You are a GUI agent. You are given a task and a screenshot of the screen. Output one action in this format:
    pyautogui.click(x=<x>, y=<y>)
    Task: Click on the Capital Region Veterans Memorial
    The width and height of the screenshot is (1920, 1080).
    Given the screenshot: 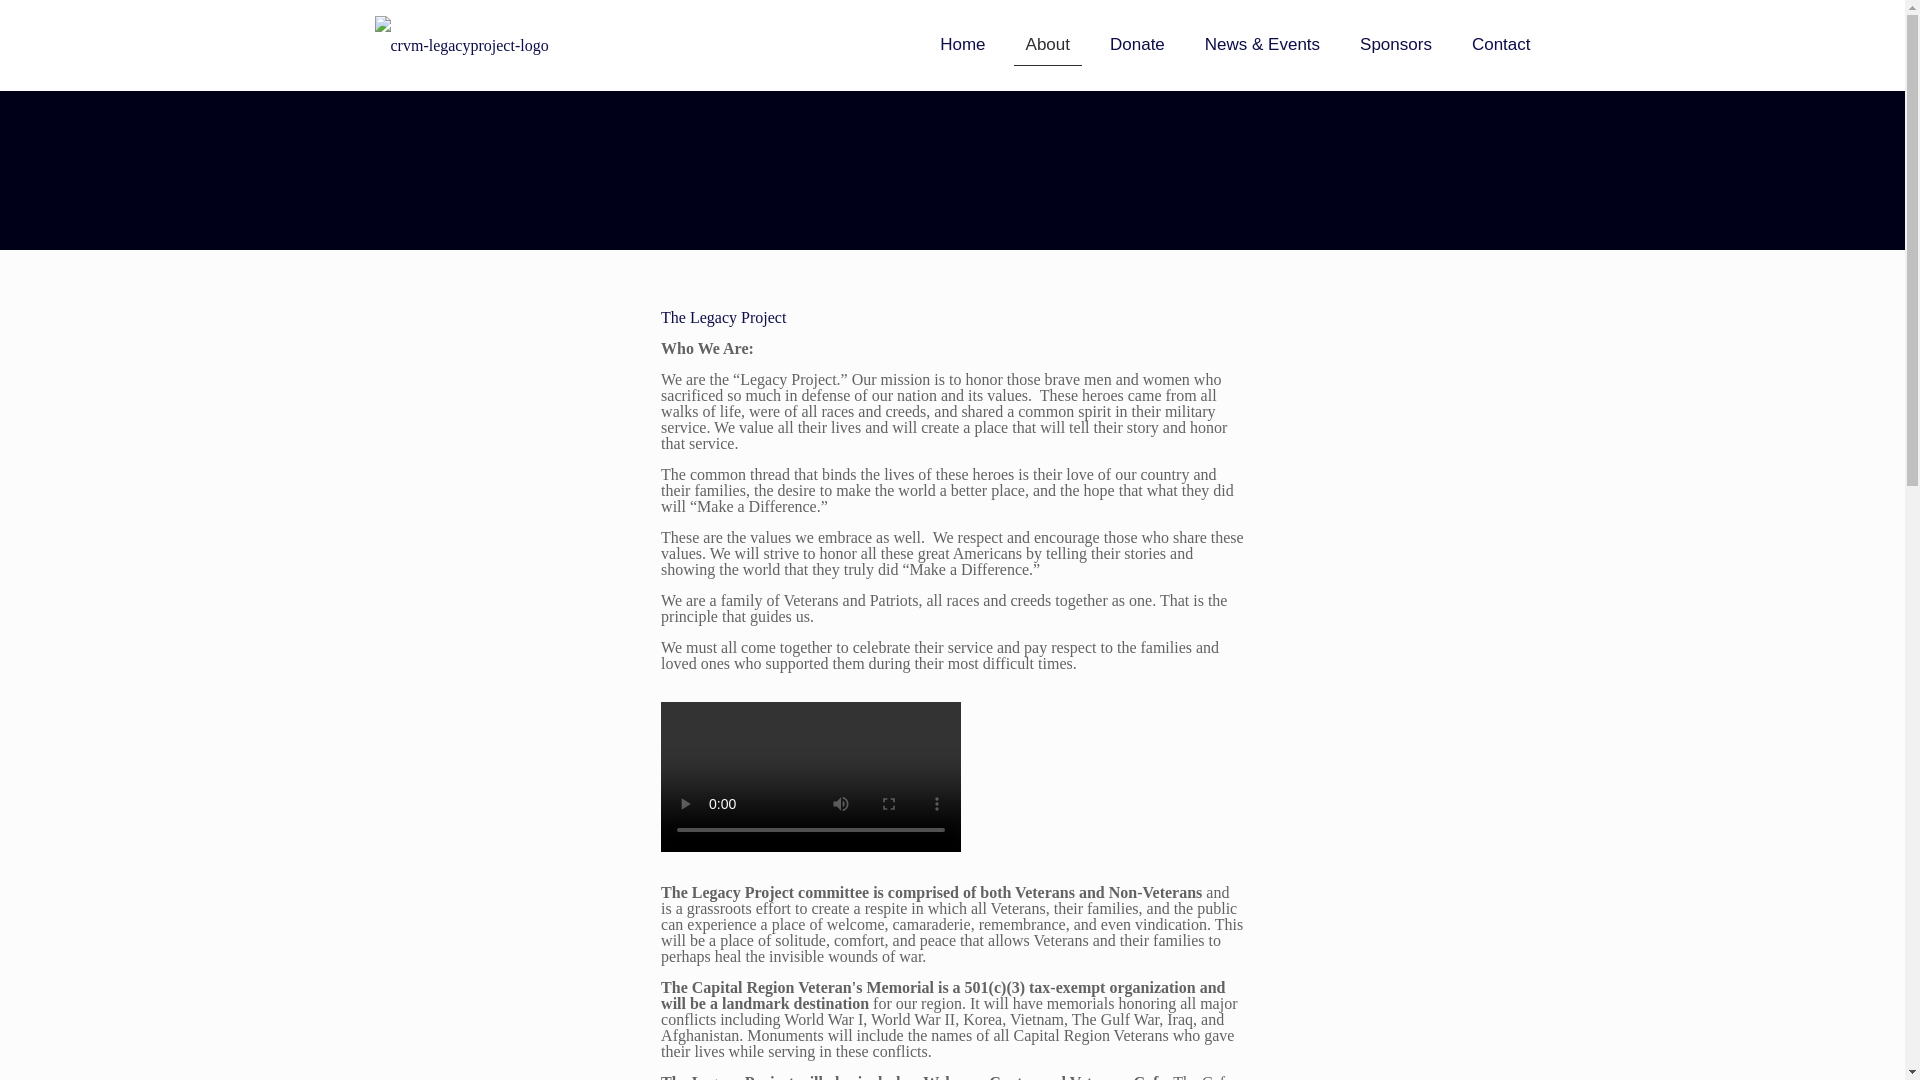 What is the action you would take?
    pyautogui.click(x=460, y=44)
    